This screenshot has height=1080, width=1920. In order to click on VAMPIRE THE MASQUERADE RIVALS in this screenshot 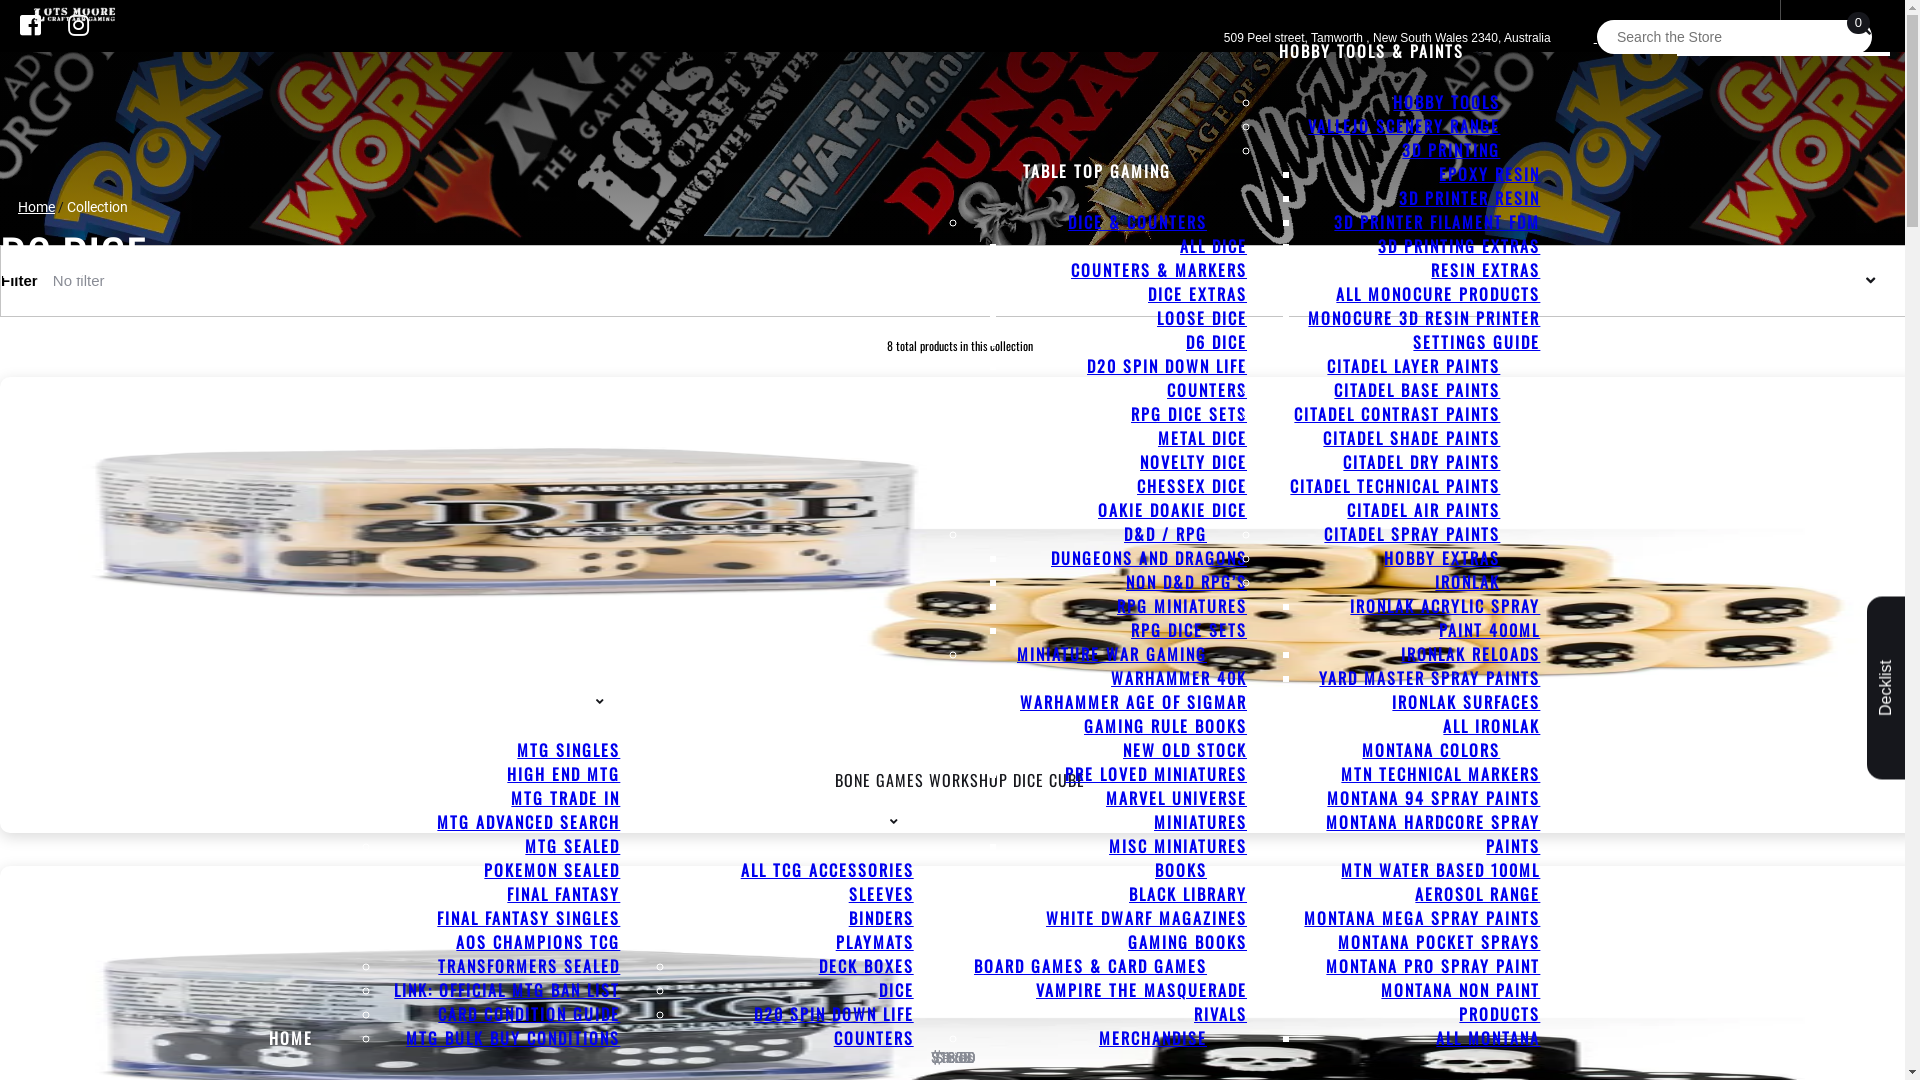, I will do `click(1142, 1002)`.